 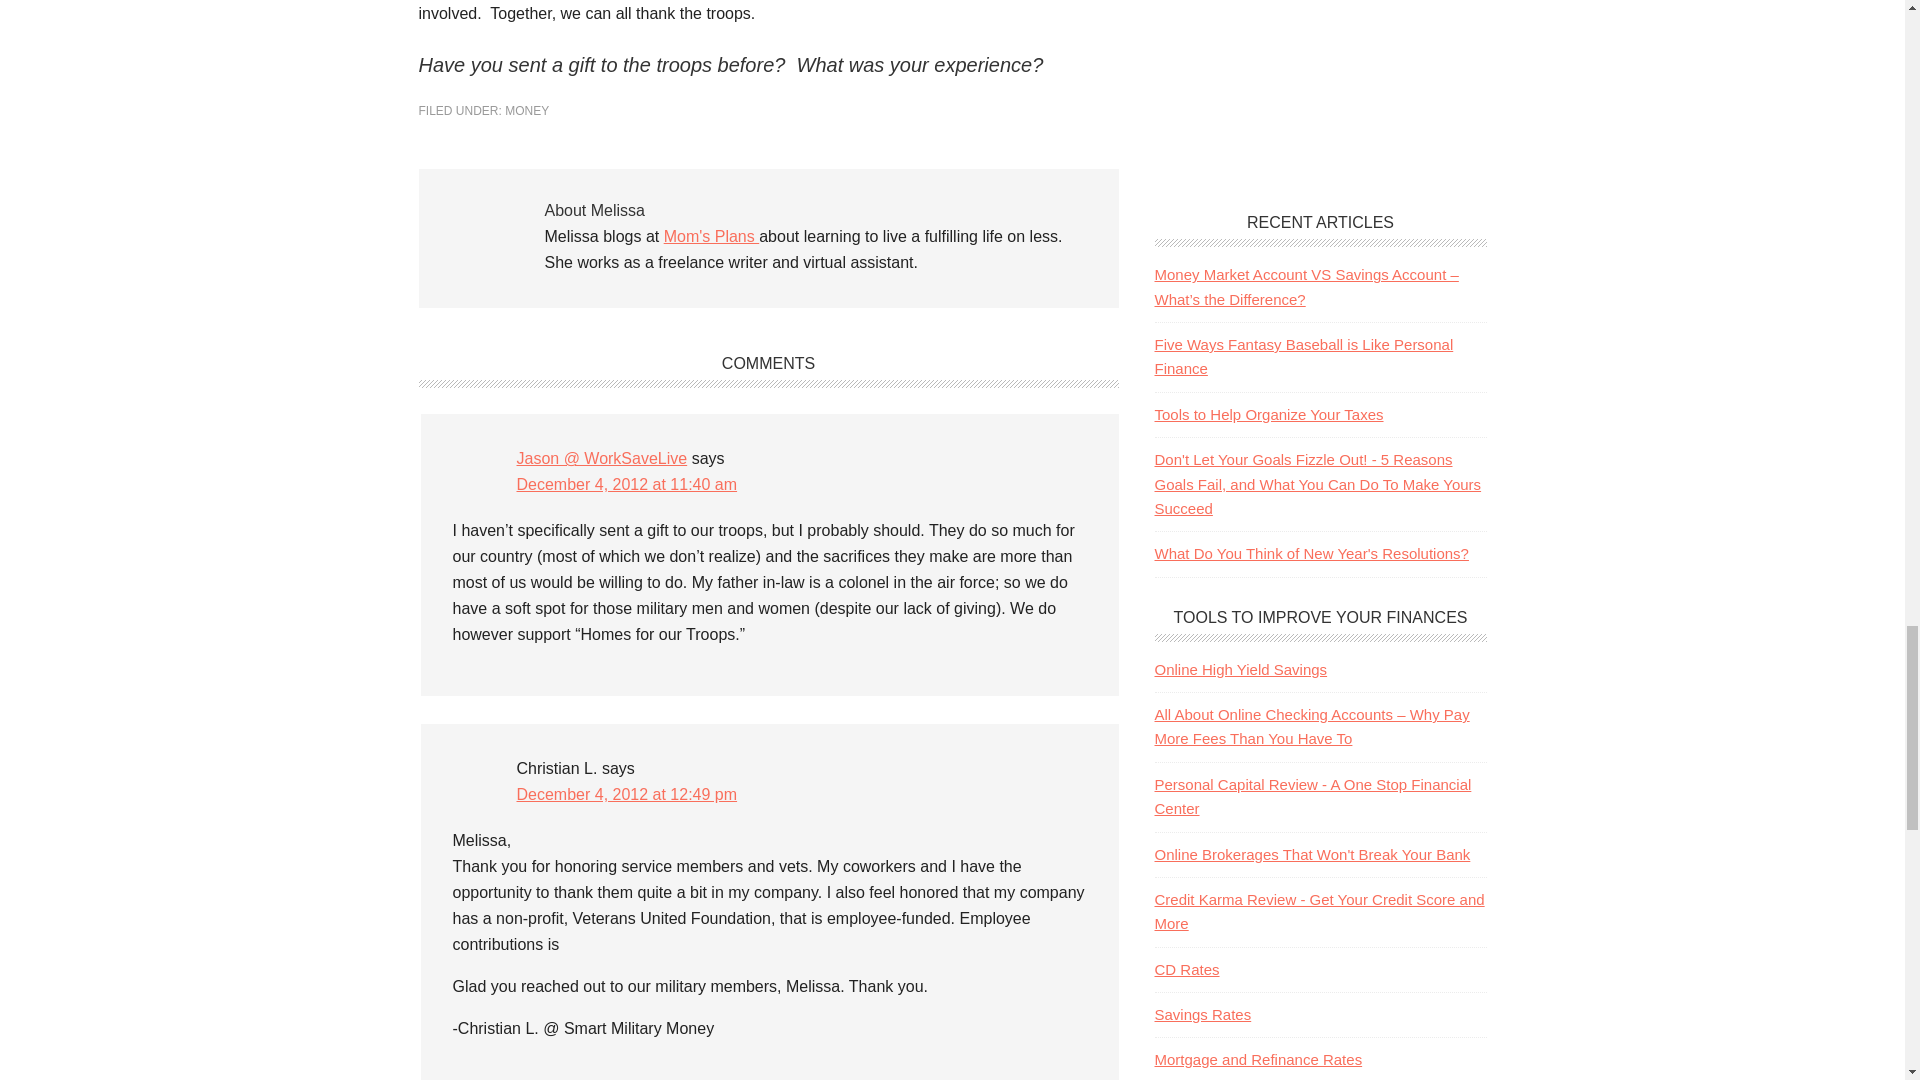 What do you see at coordinates (626, 794) in the screenshot?
I see `December 4, 2012 at 12:49 pm` at bounding box center [626, 794].